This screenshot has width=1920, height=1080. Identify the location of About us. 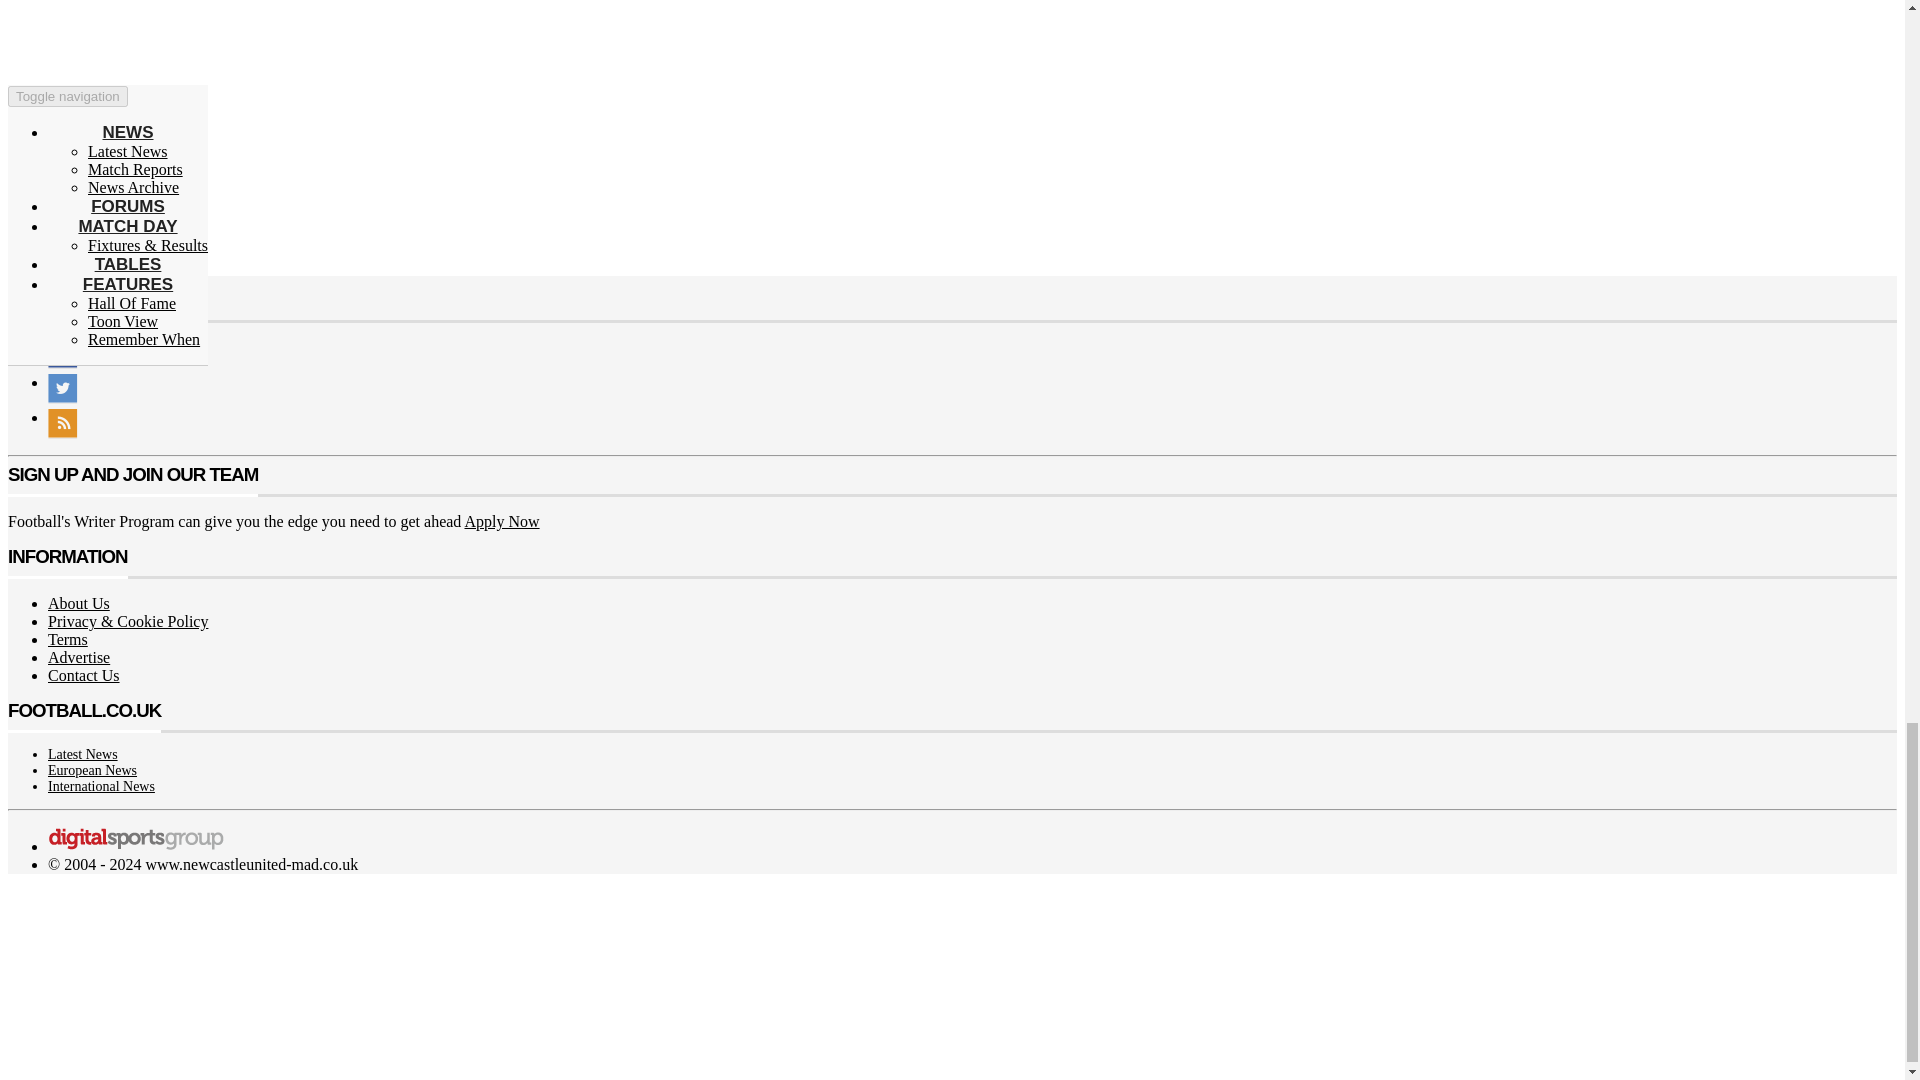
(78, 604).